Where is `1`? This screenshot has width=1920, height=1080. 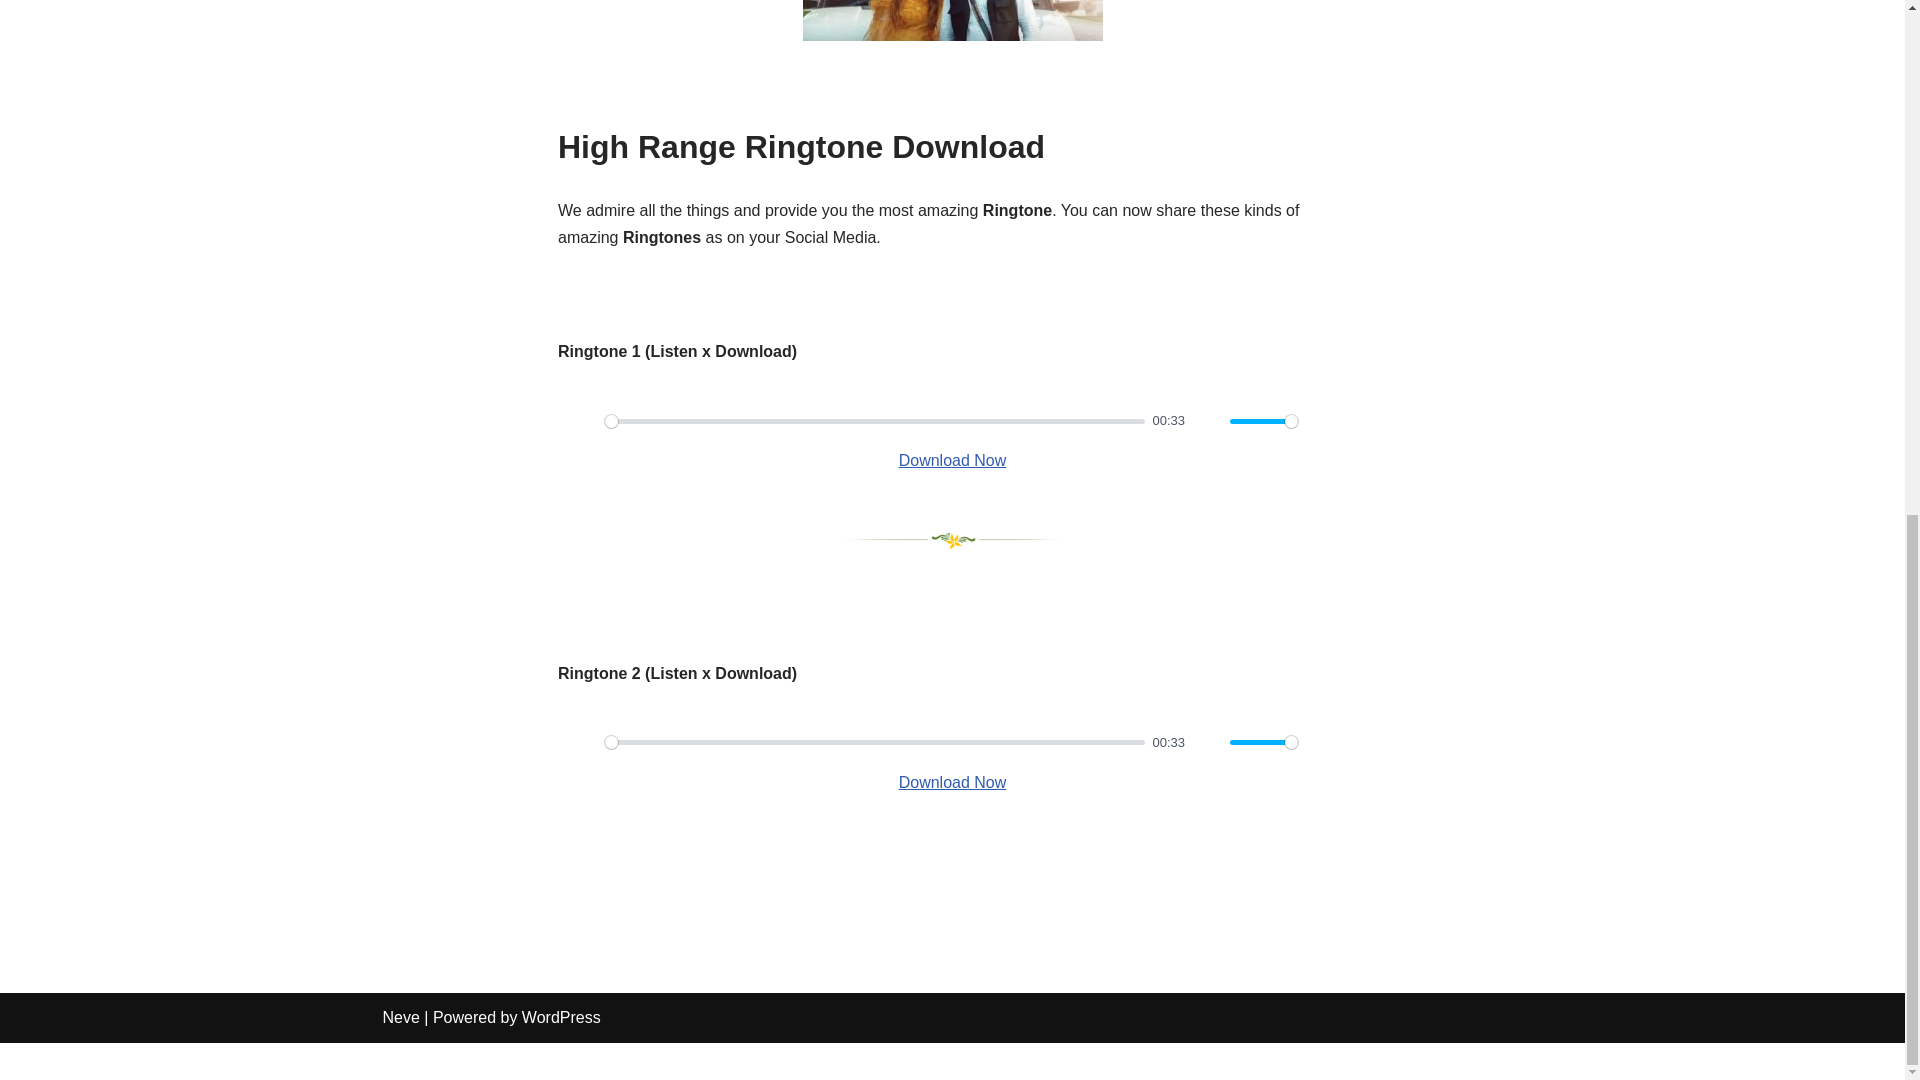 1 is located at coordinates (1264, 742).